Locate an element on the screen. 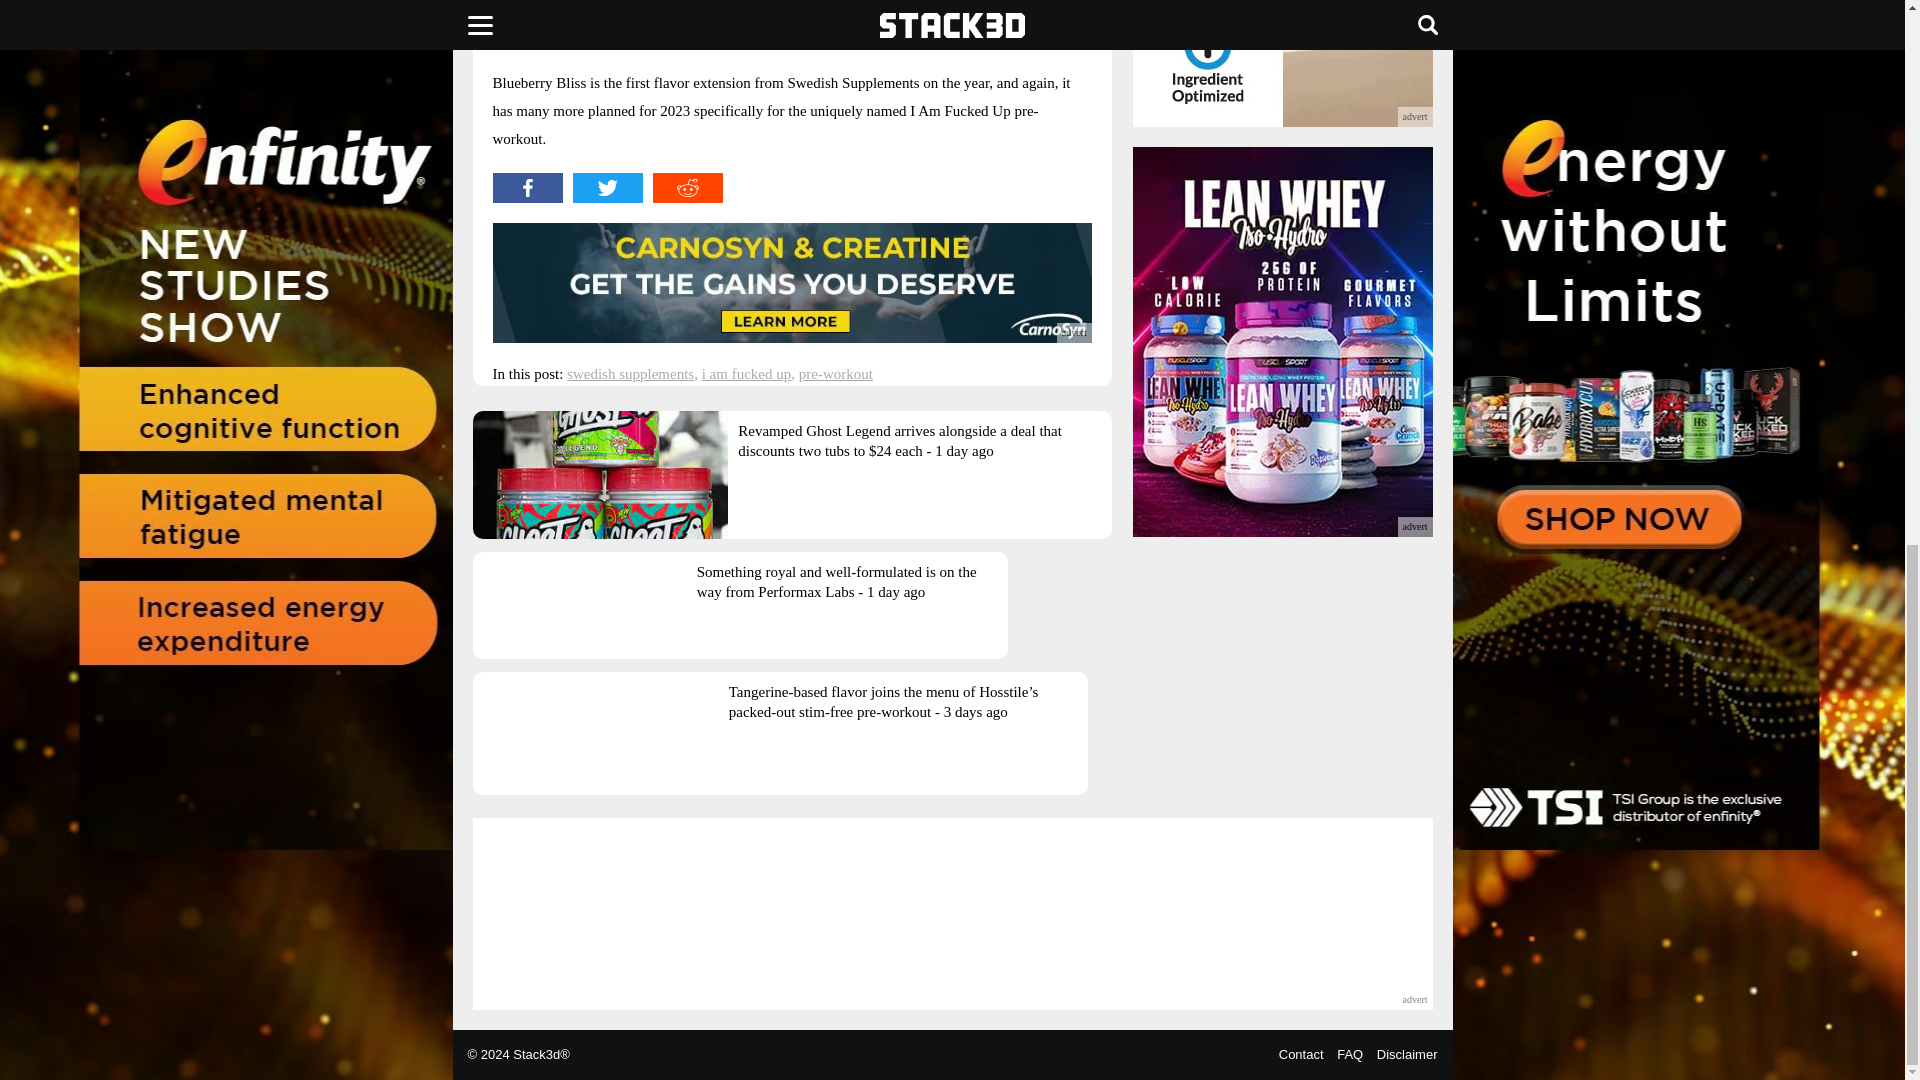 The image size is (1920, 1080). swedish supplements is located at coordinates (630, 374).